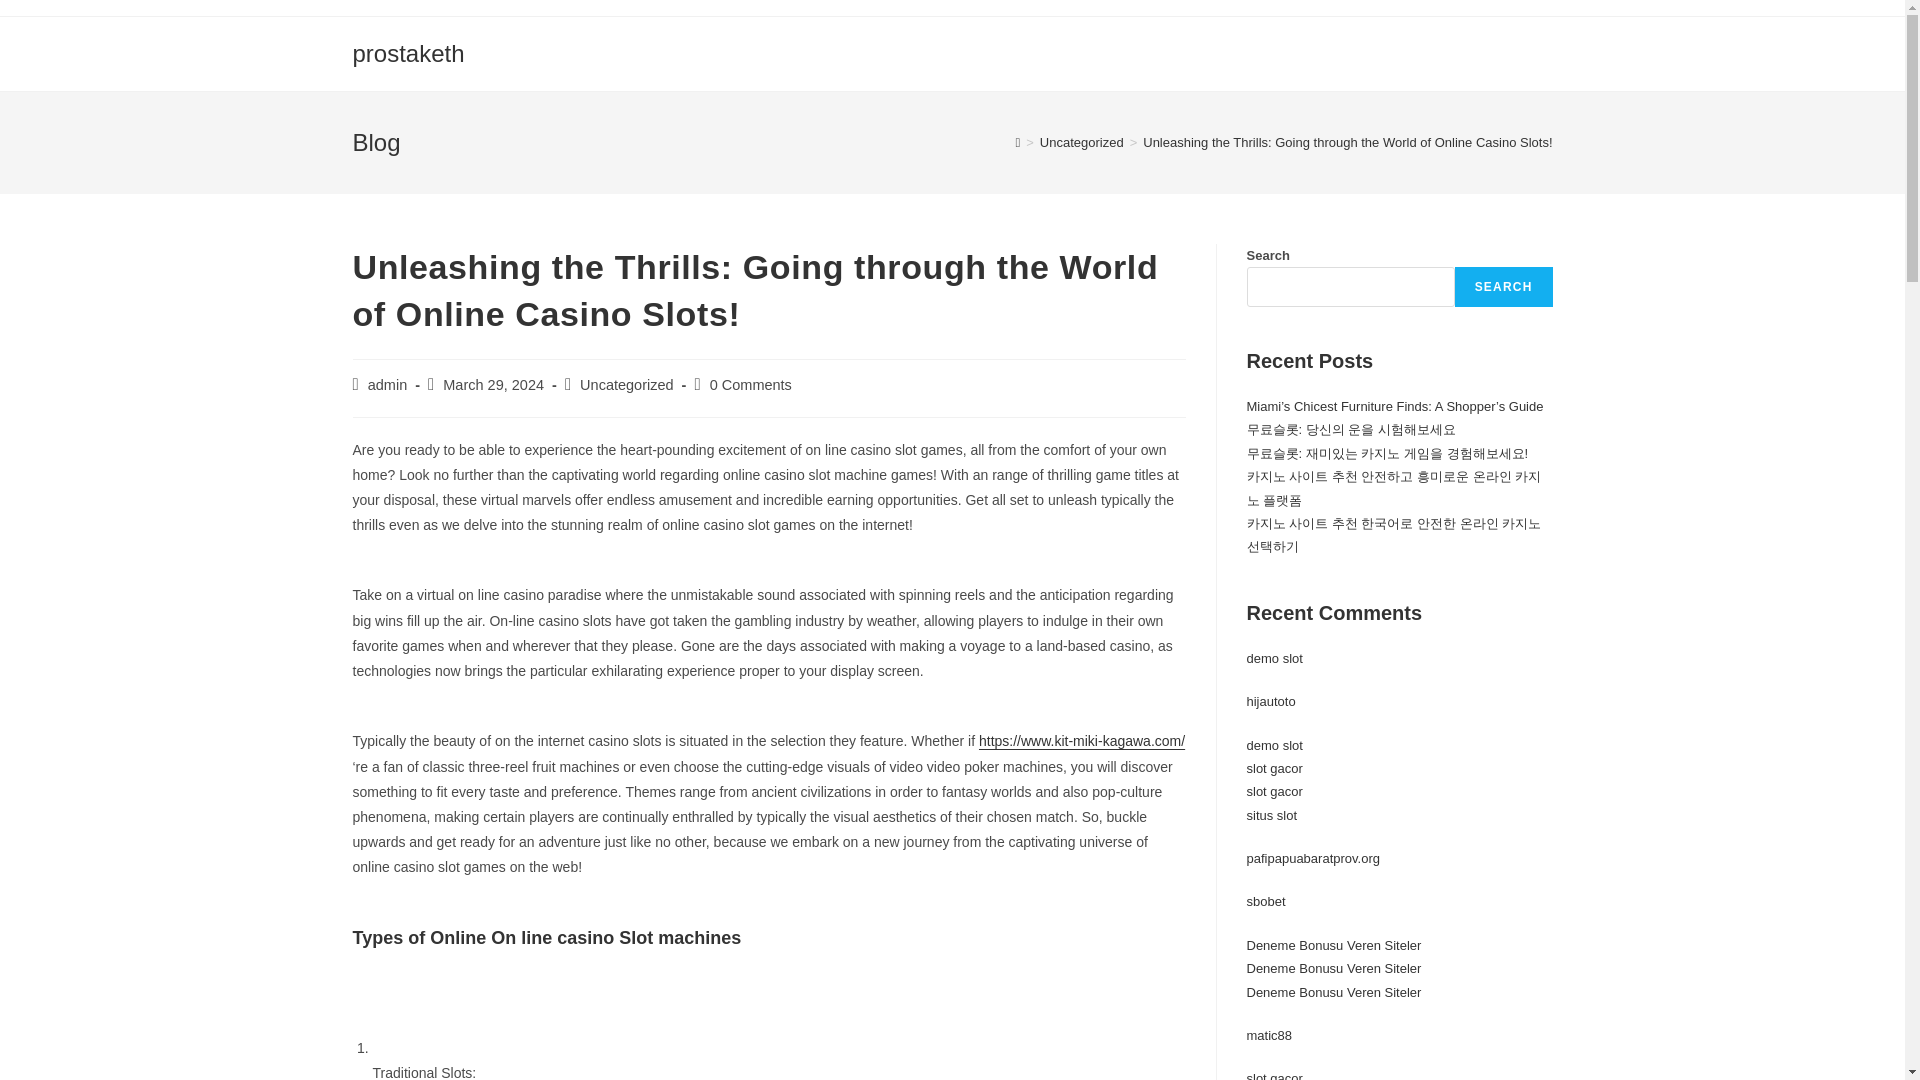 The image size is (1920, 1080). I want to click on Deneme Bonusu Veren Siteler, so click(1333, 945).